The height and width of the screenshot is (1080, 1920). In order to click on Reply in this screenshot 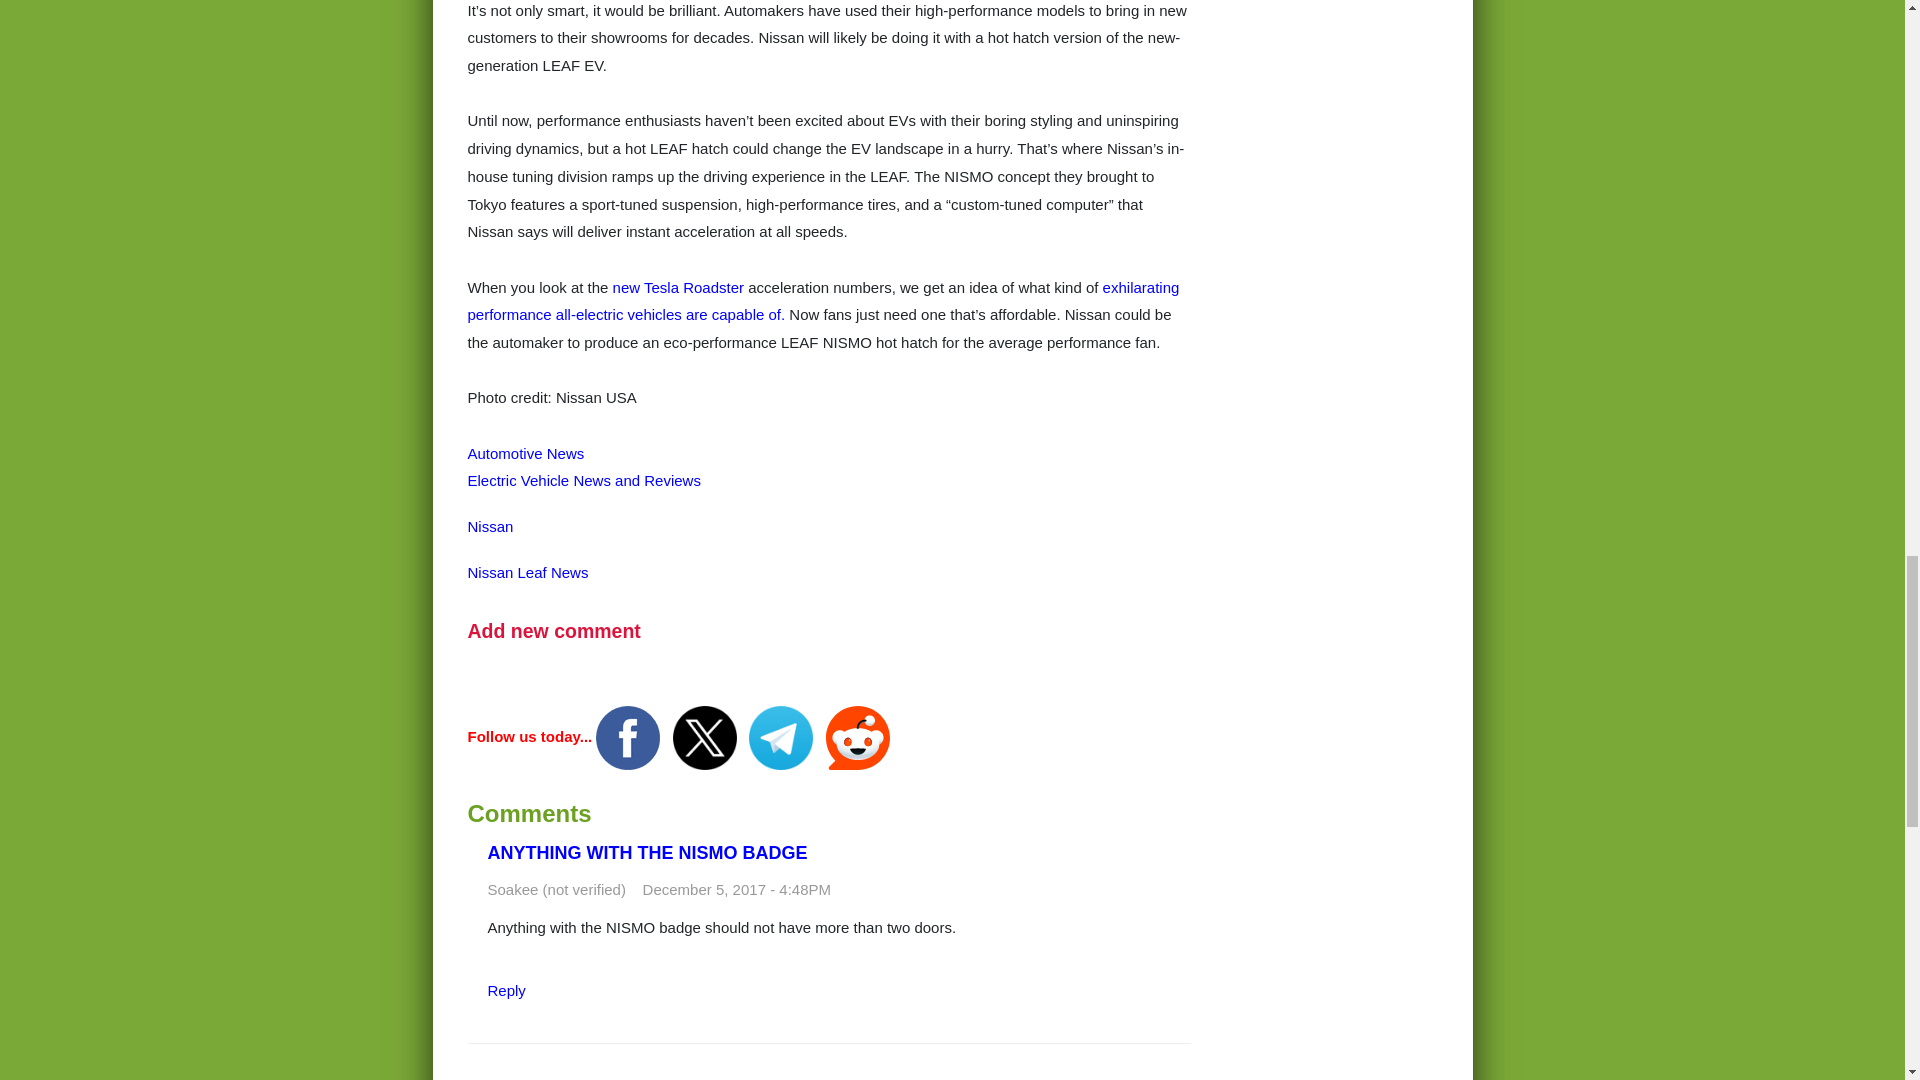, I will do `click(506, 990)`.